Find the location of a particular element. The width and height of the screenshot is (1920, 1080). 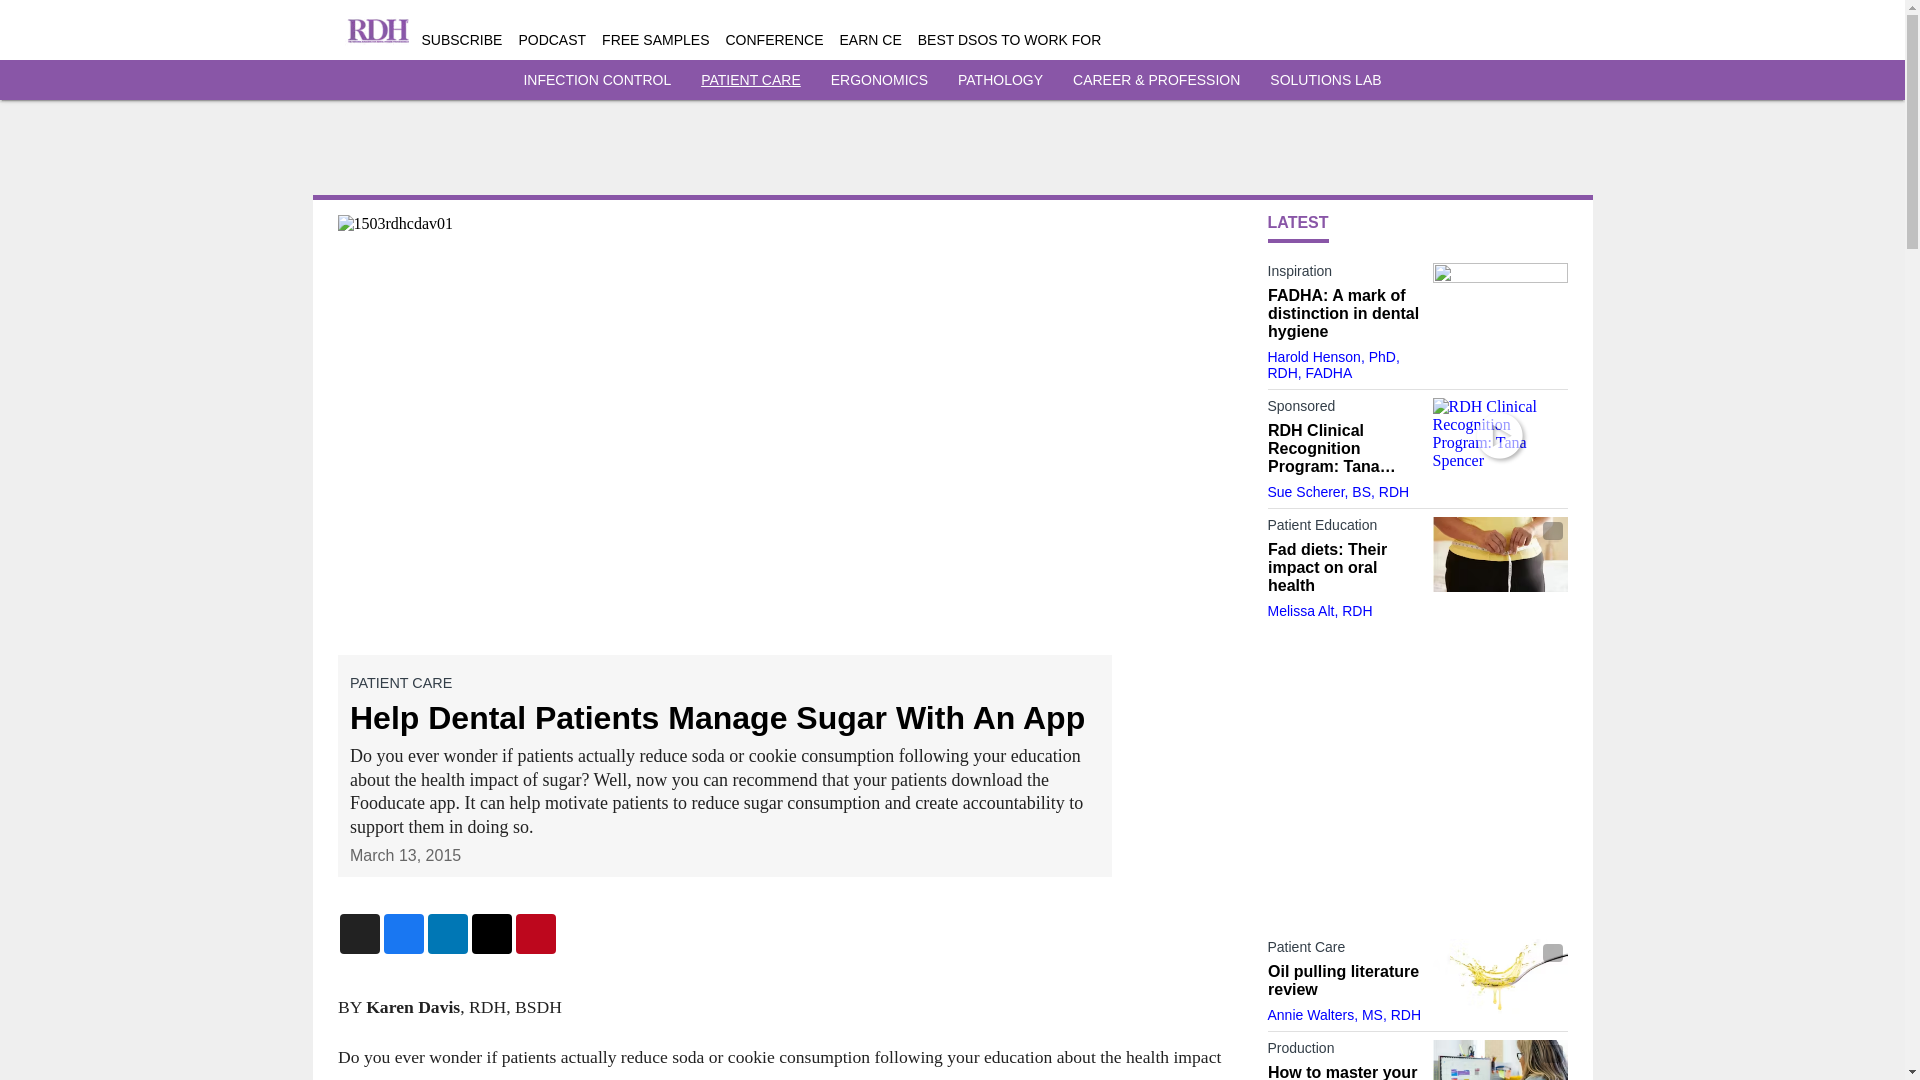

Melissa Alt, RDH is located at coordinates (1320, 610).